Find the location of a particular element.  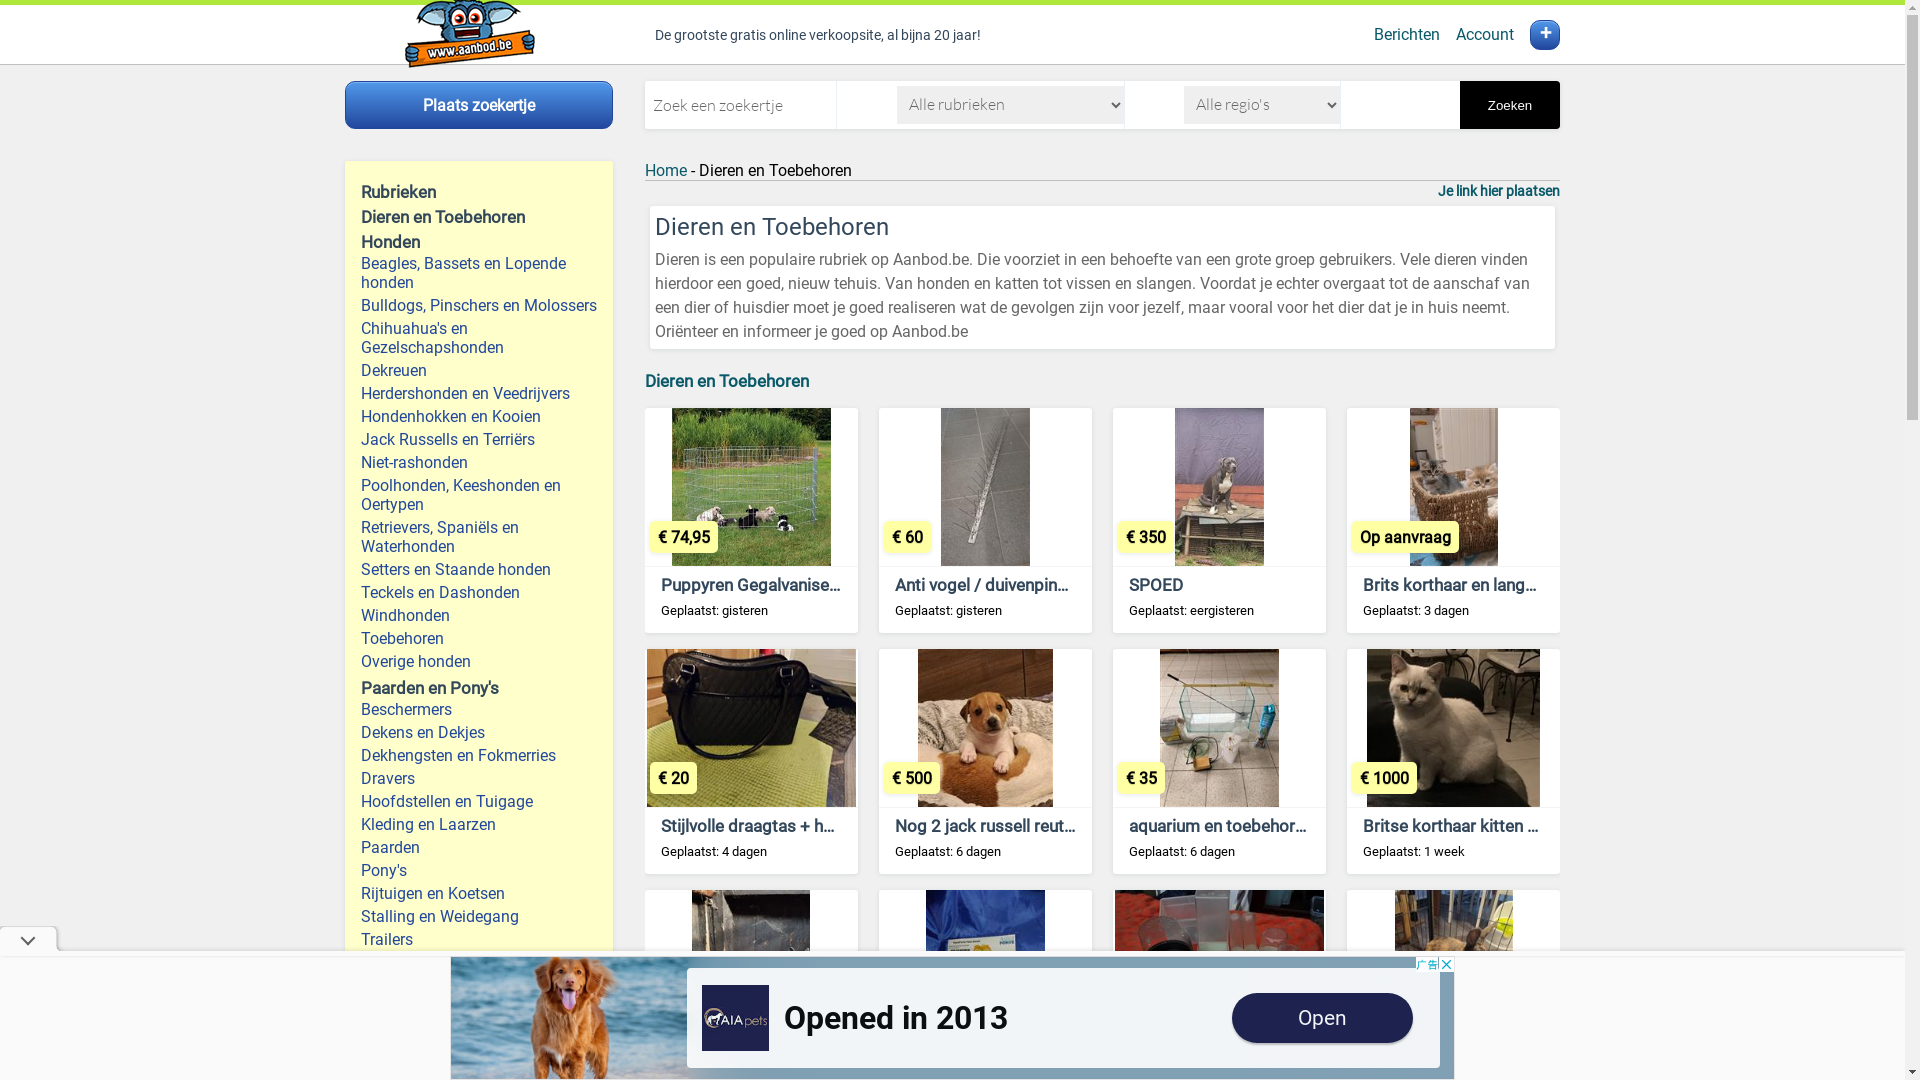

aquarium en toebehoren is located at coordinates (1221, 826).